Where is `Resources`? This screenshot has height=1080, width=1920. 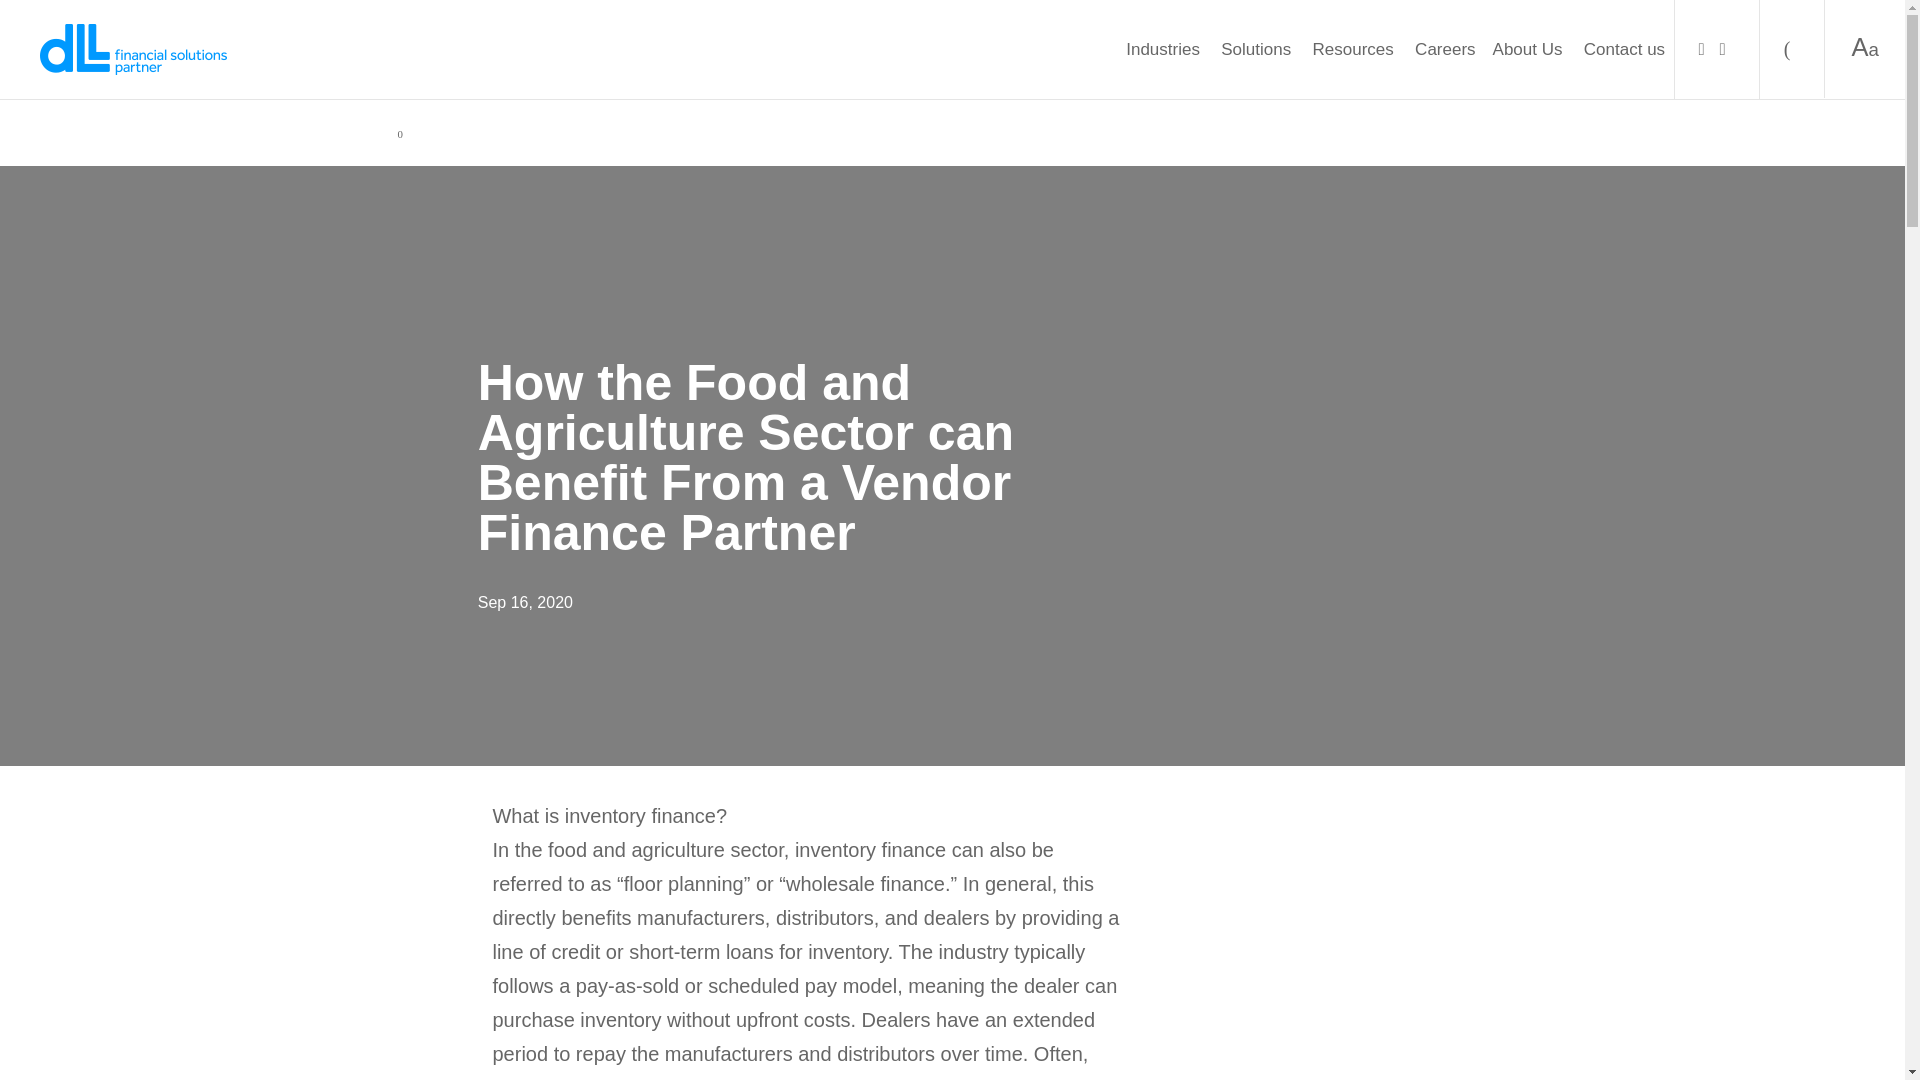
Resources is located at coordinates (1355, 49).